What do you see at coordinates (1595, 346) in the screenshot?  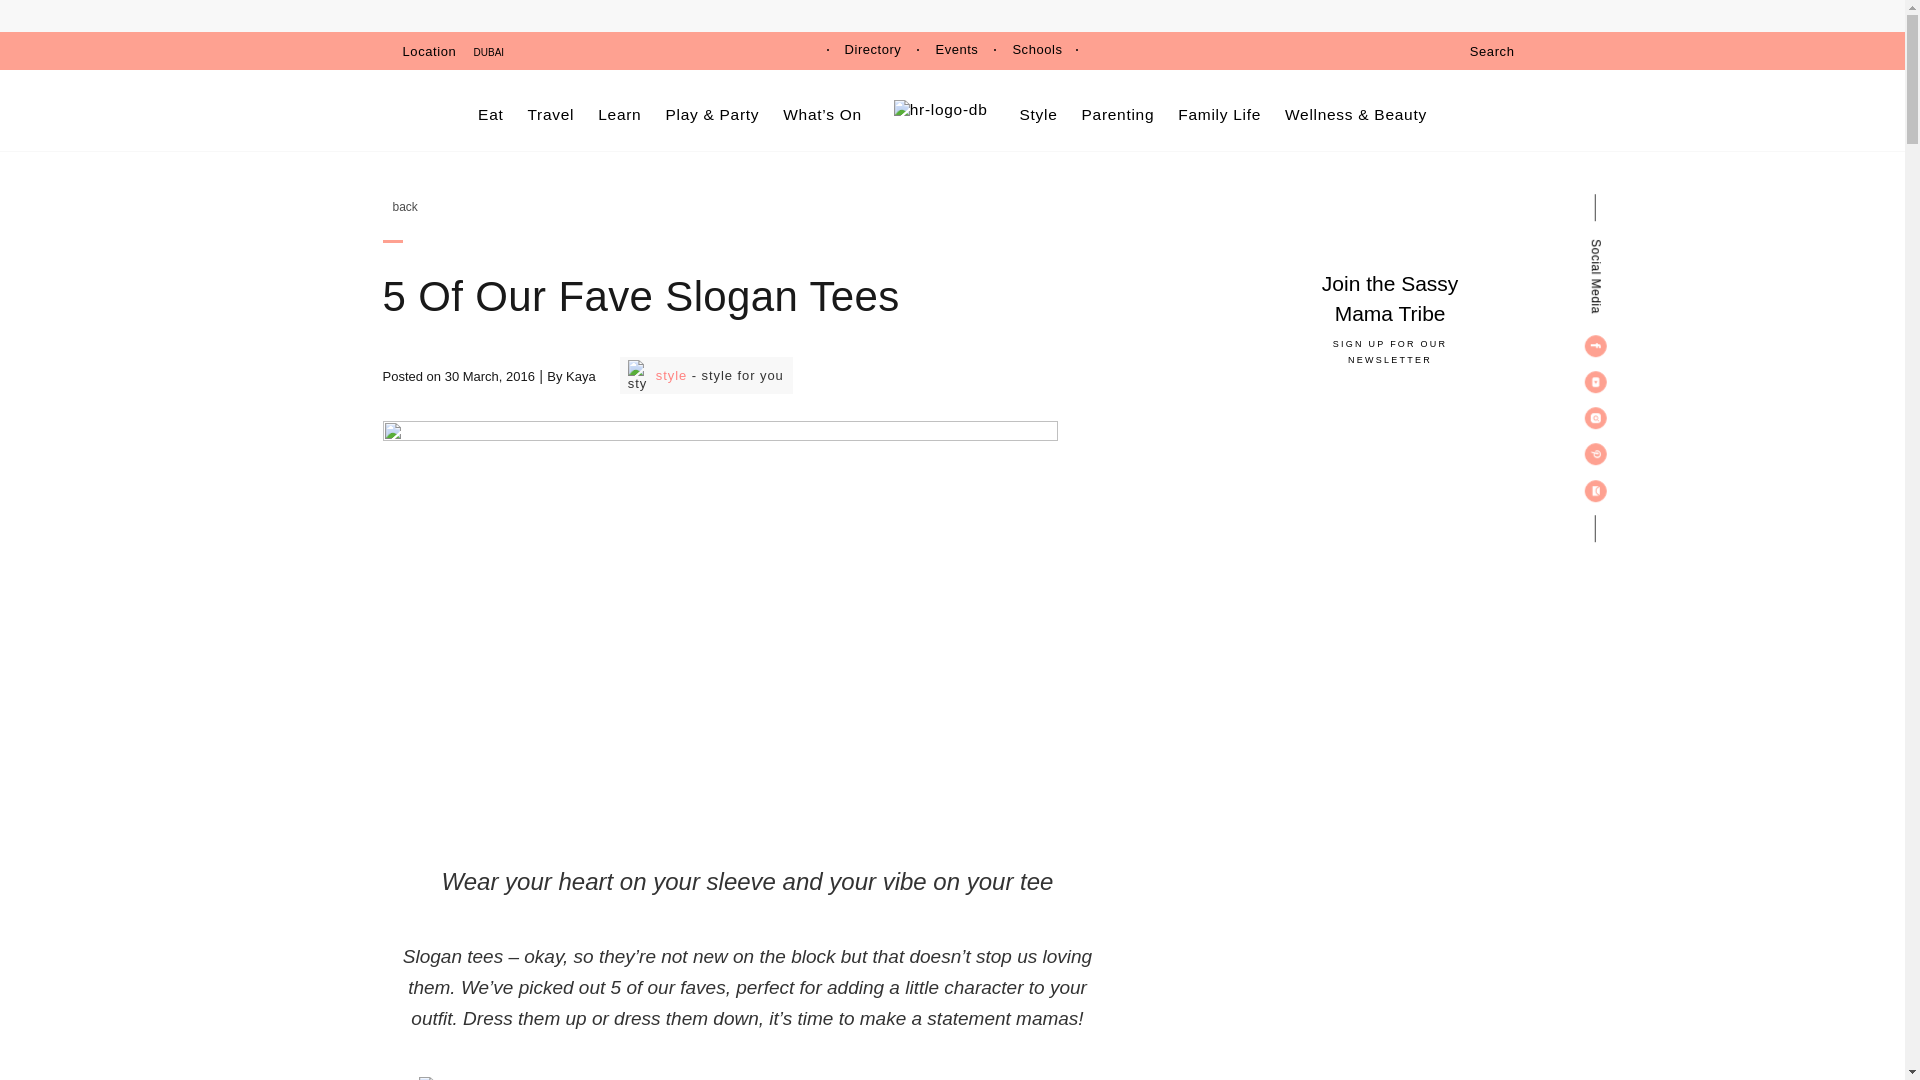 I see `Sassy Mama Facebook Page` at bounding box center [1595, 346].